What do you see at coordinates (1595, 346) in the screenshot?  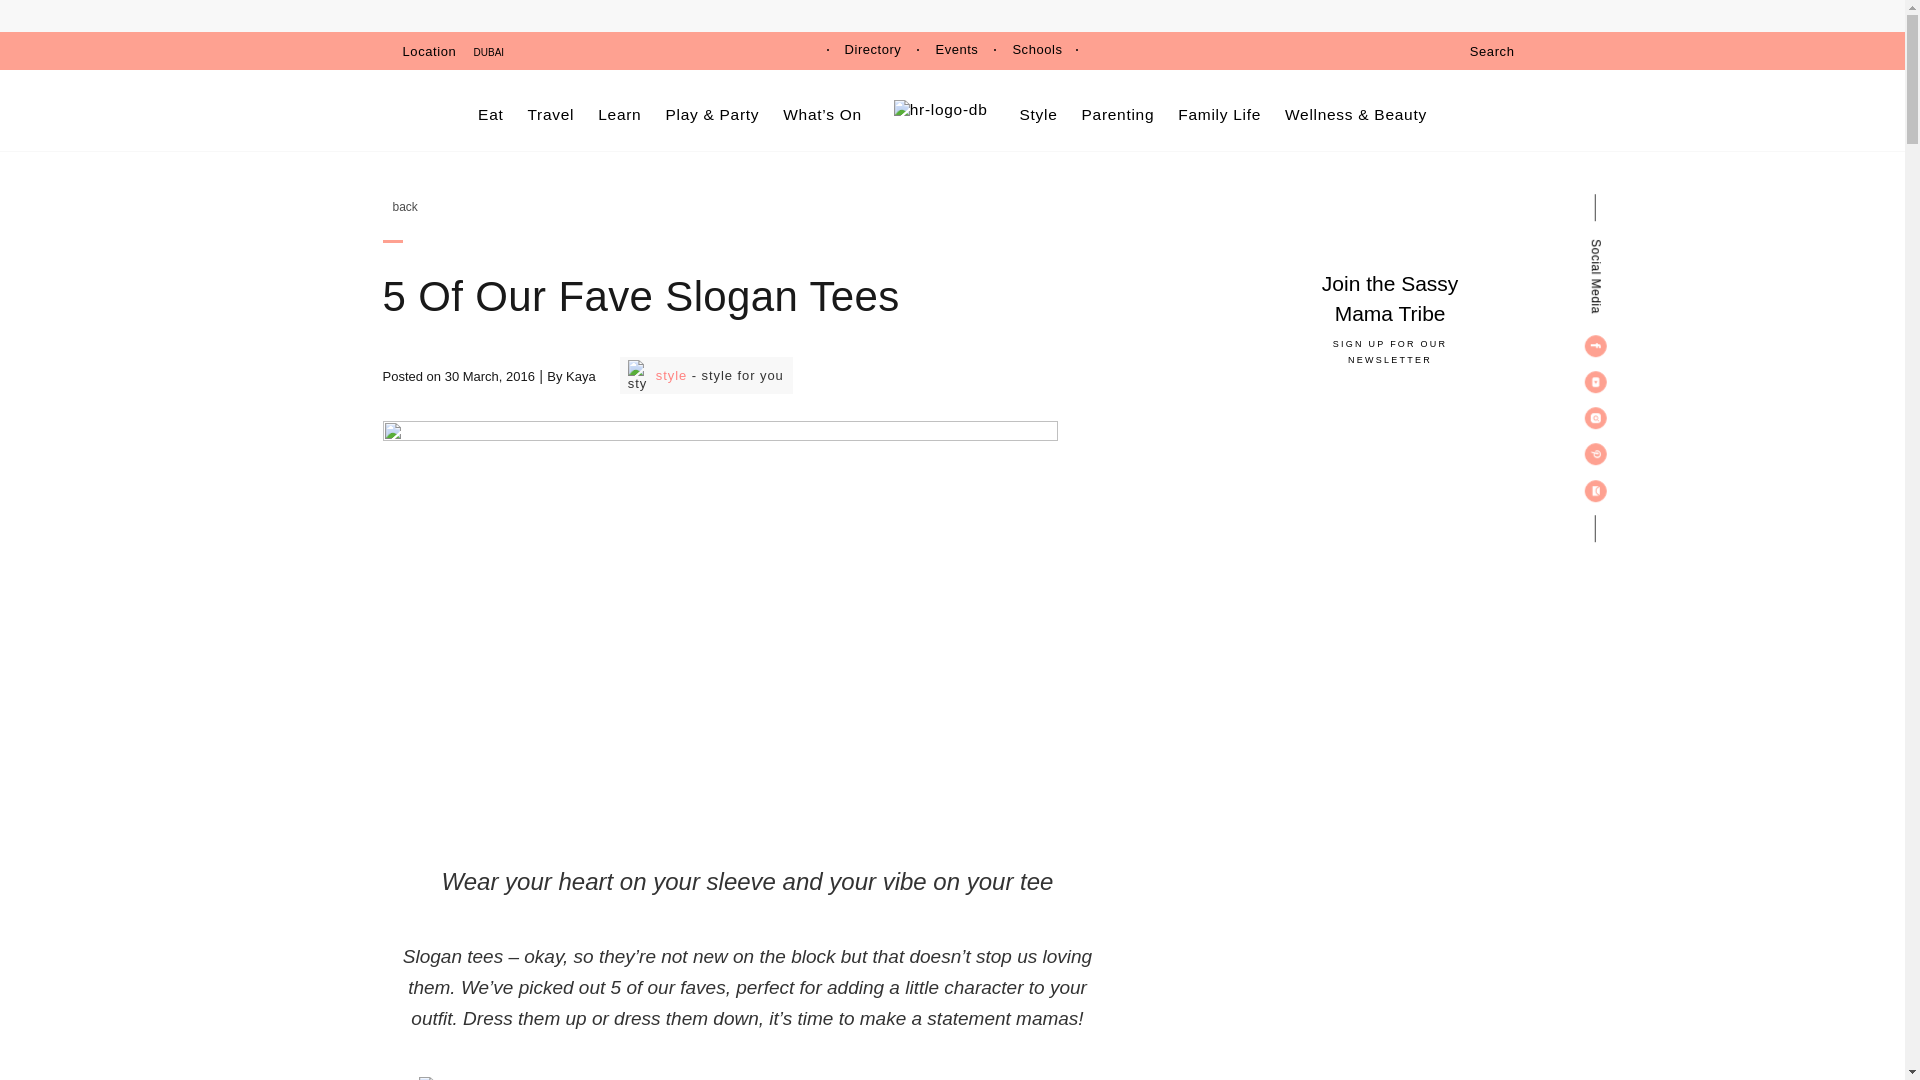 I see `Sassy Mama Facebook Page` at bounding box center [1595, 346].